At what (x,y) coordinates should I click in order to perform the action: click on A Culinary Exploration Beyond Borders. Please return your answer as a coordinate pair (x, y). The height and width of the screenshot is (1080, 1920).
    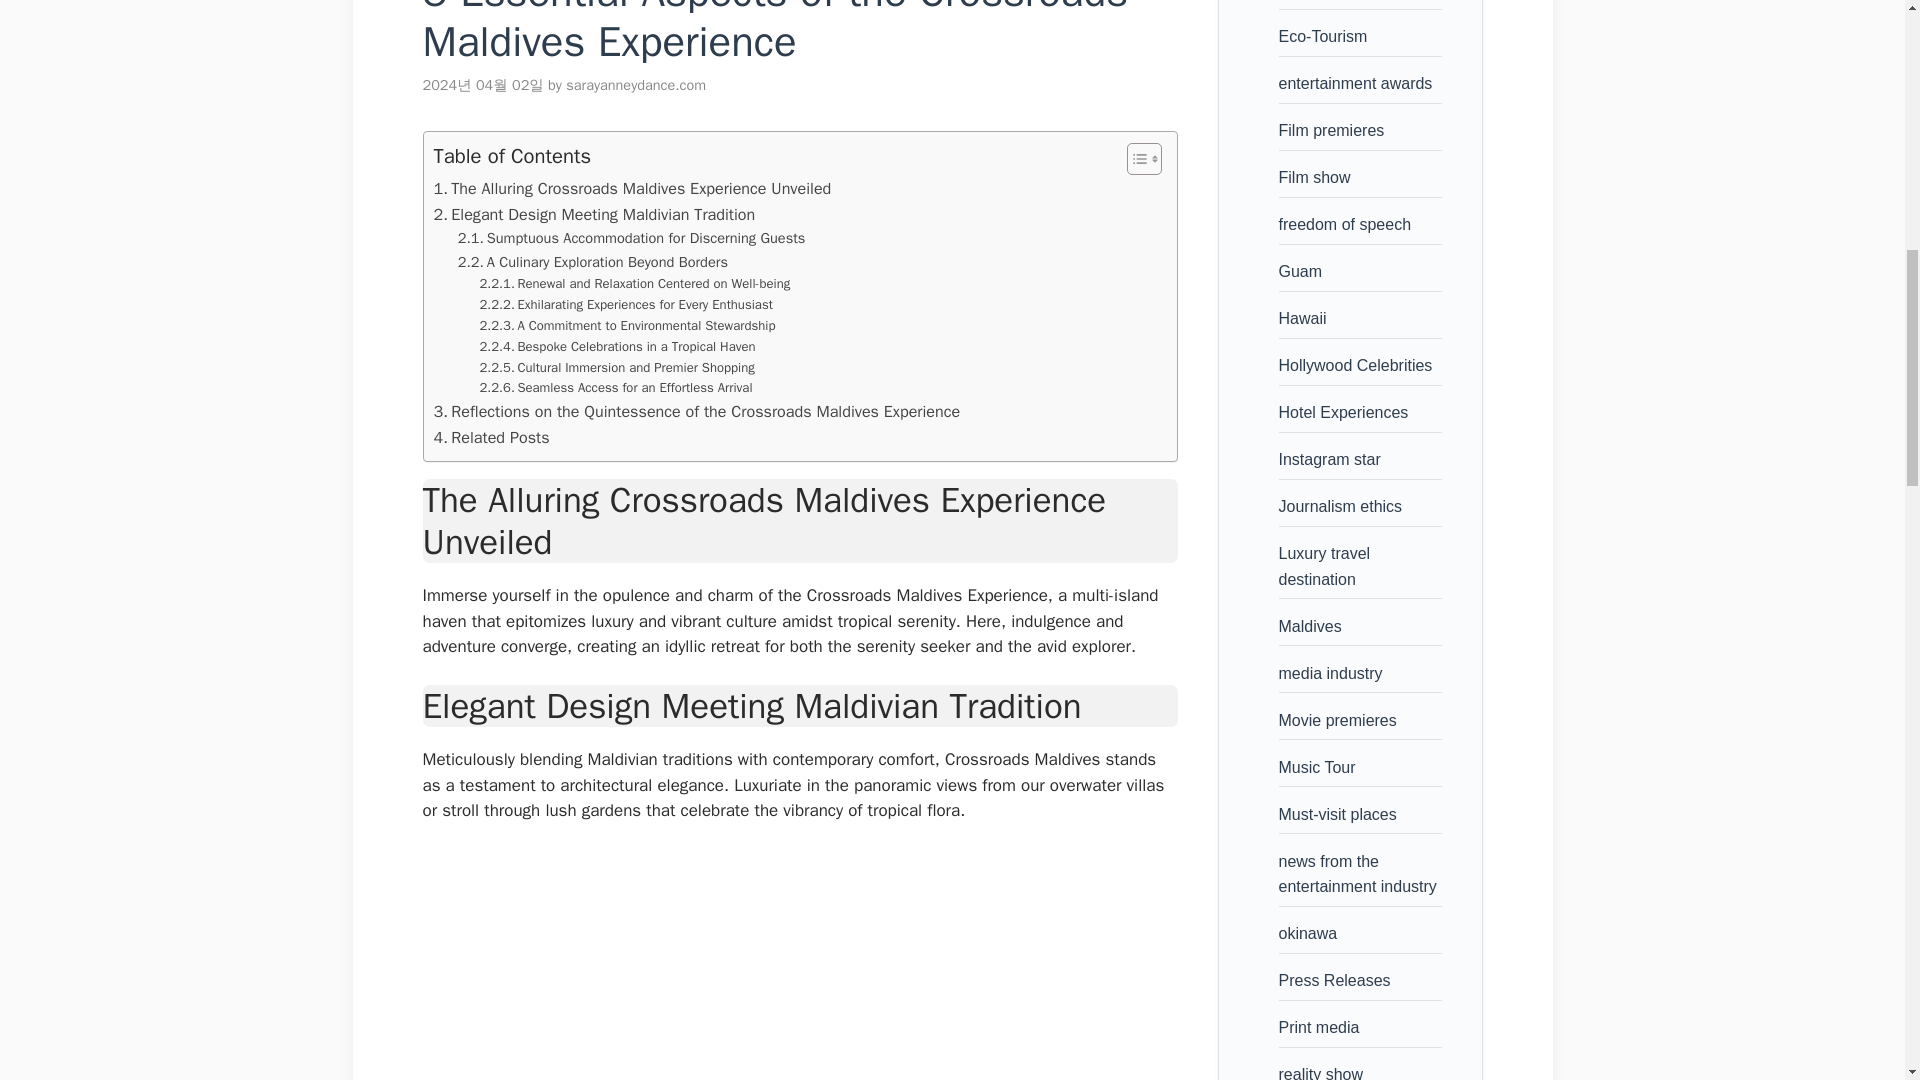
    Looking at the image, I should click on (592, 262).